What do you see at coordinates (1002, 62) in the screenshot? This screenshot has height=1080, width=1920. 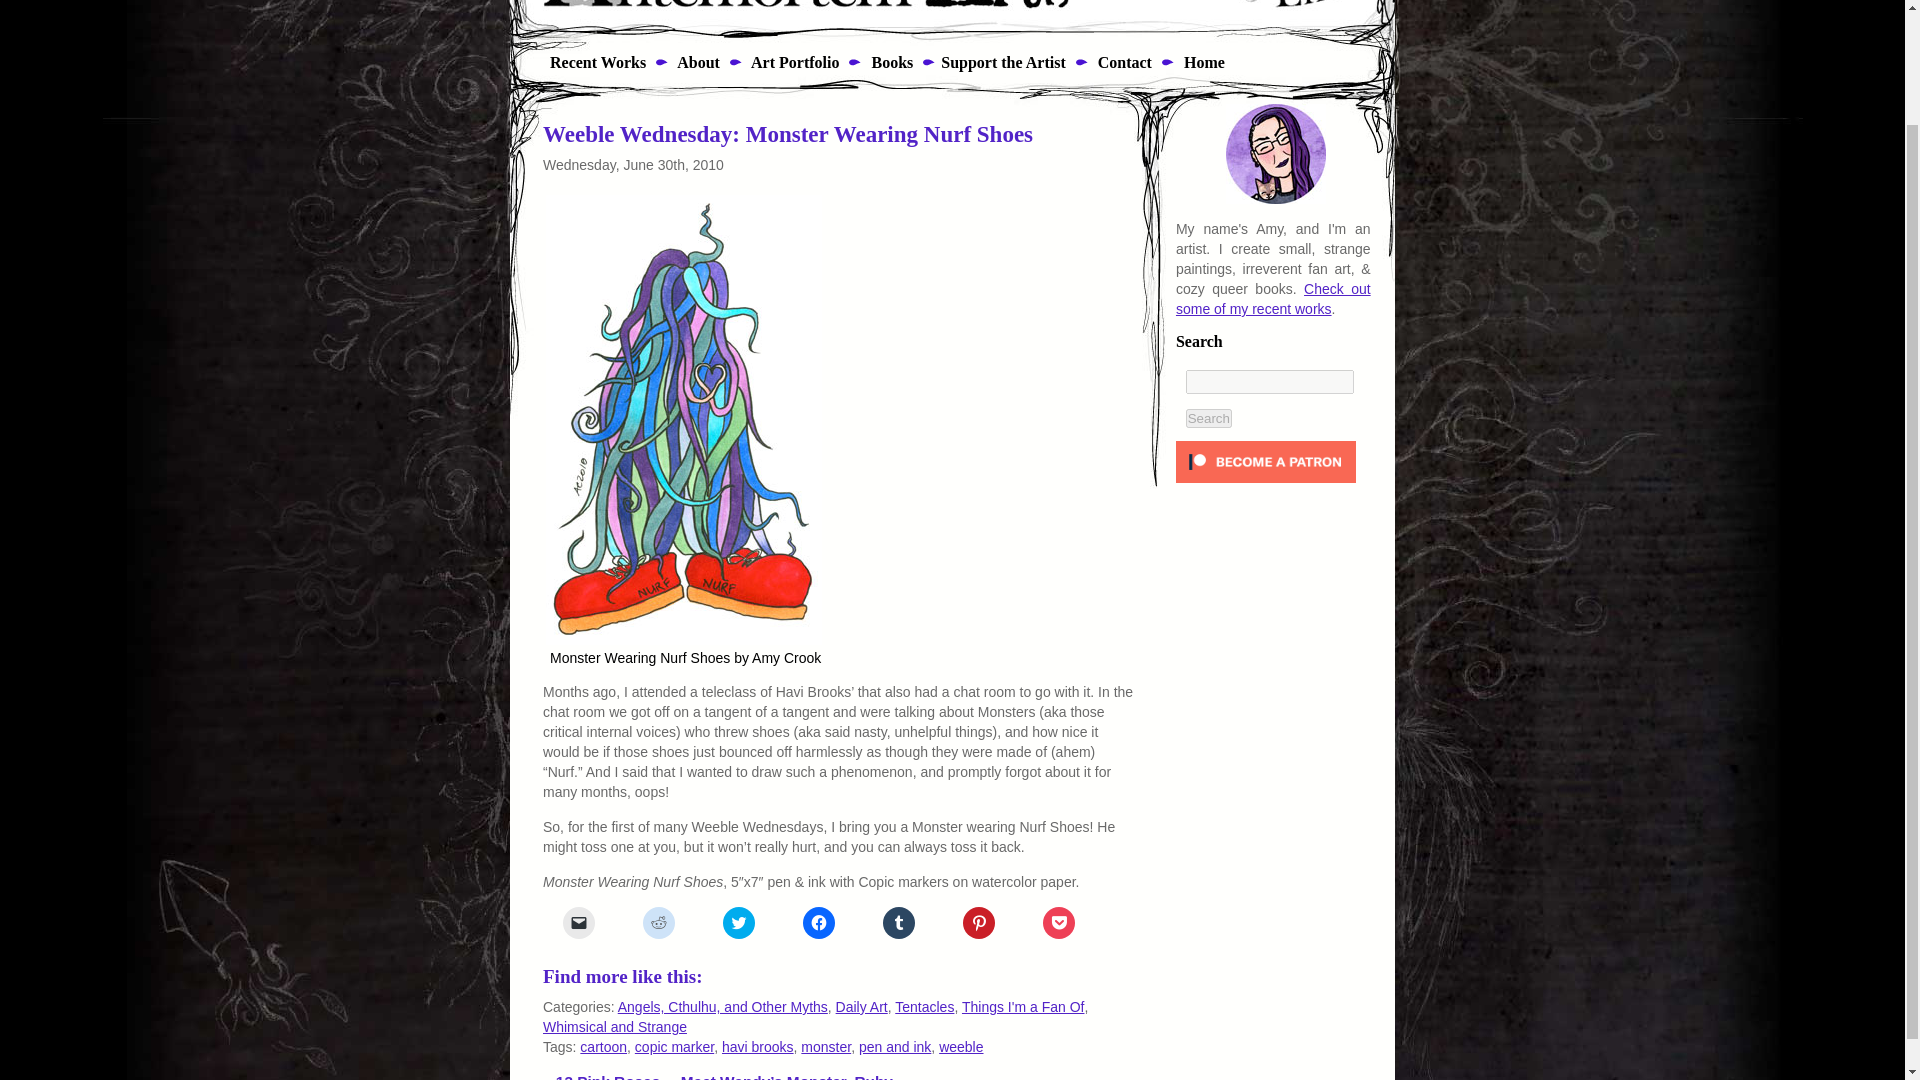 I see `Myriad Ways to be Awesome` at bounding box center [1002, 62].